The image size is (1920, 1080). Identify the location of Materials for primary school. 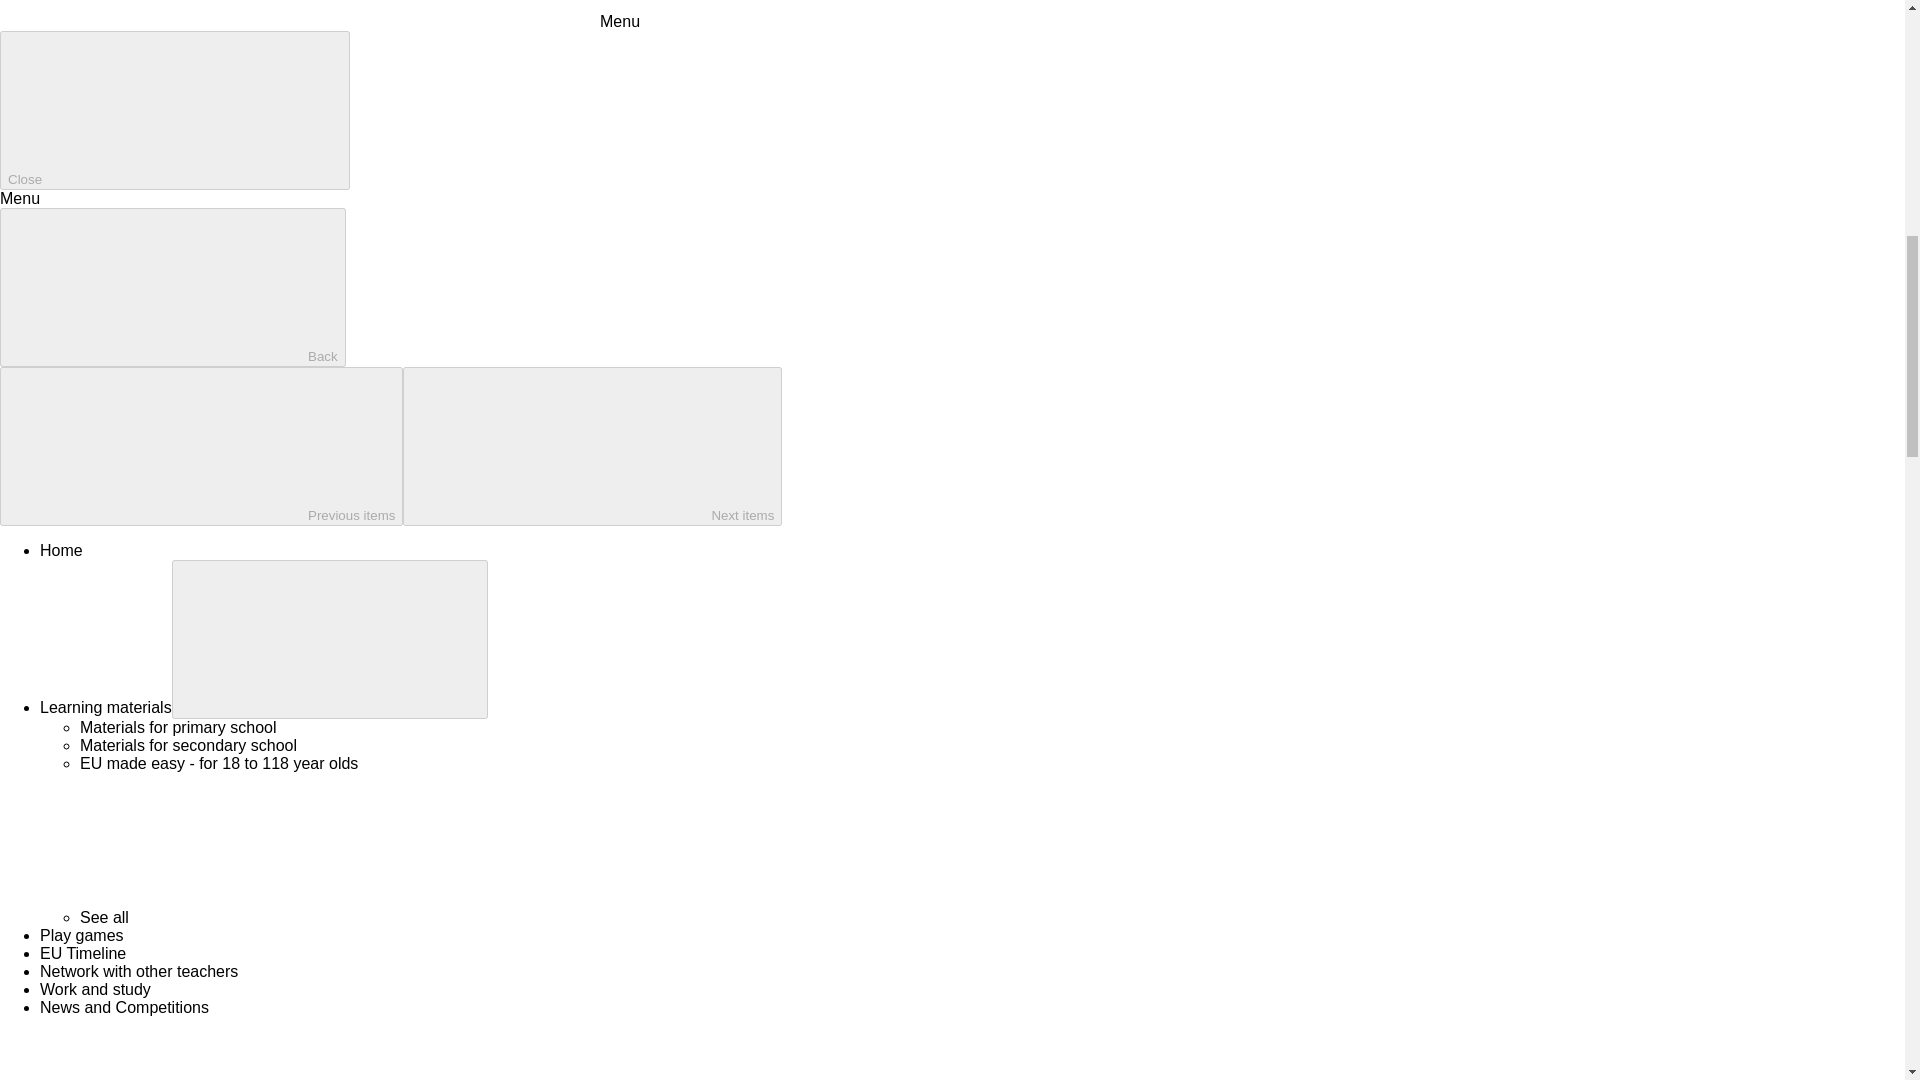
(178, 727).